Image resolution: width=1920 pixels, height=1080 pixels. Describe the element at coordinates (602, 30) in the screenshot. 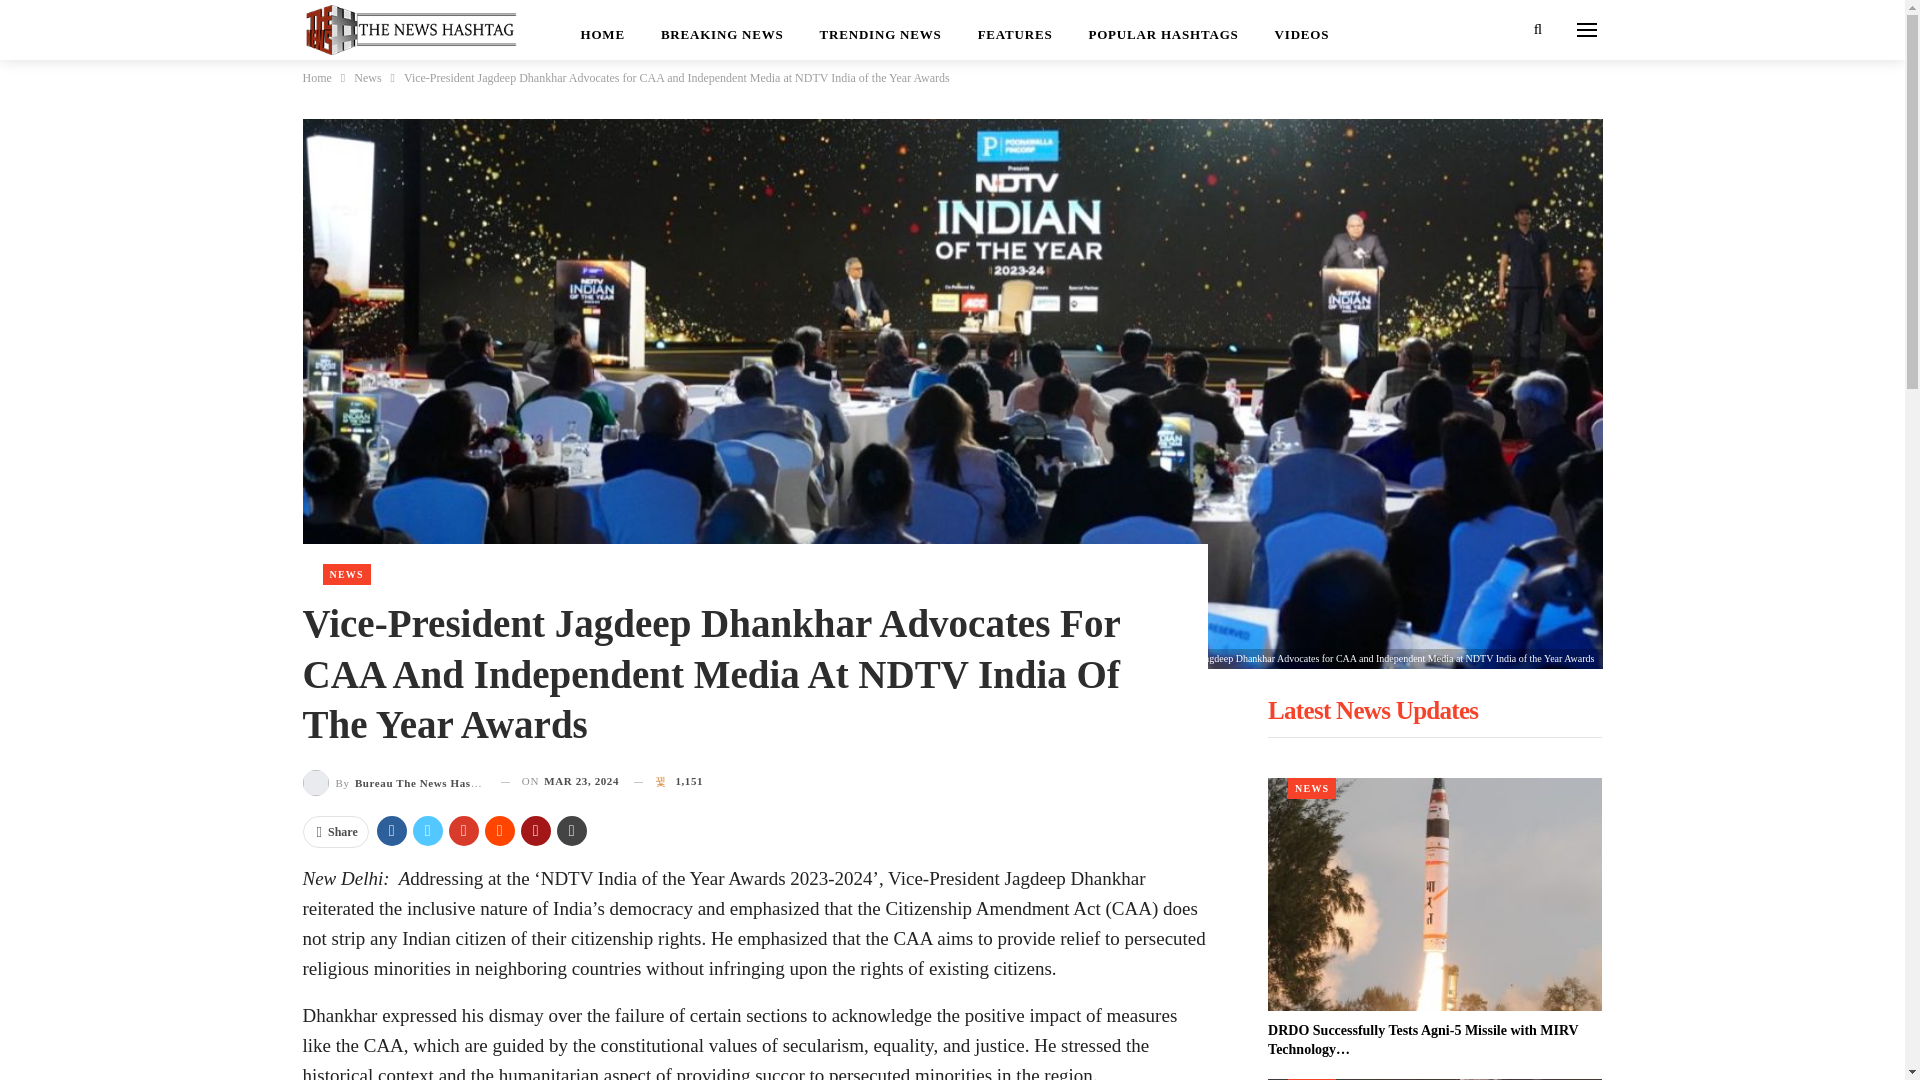

I see `HOME` at that location.